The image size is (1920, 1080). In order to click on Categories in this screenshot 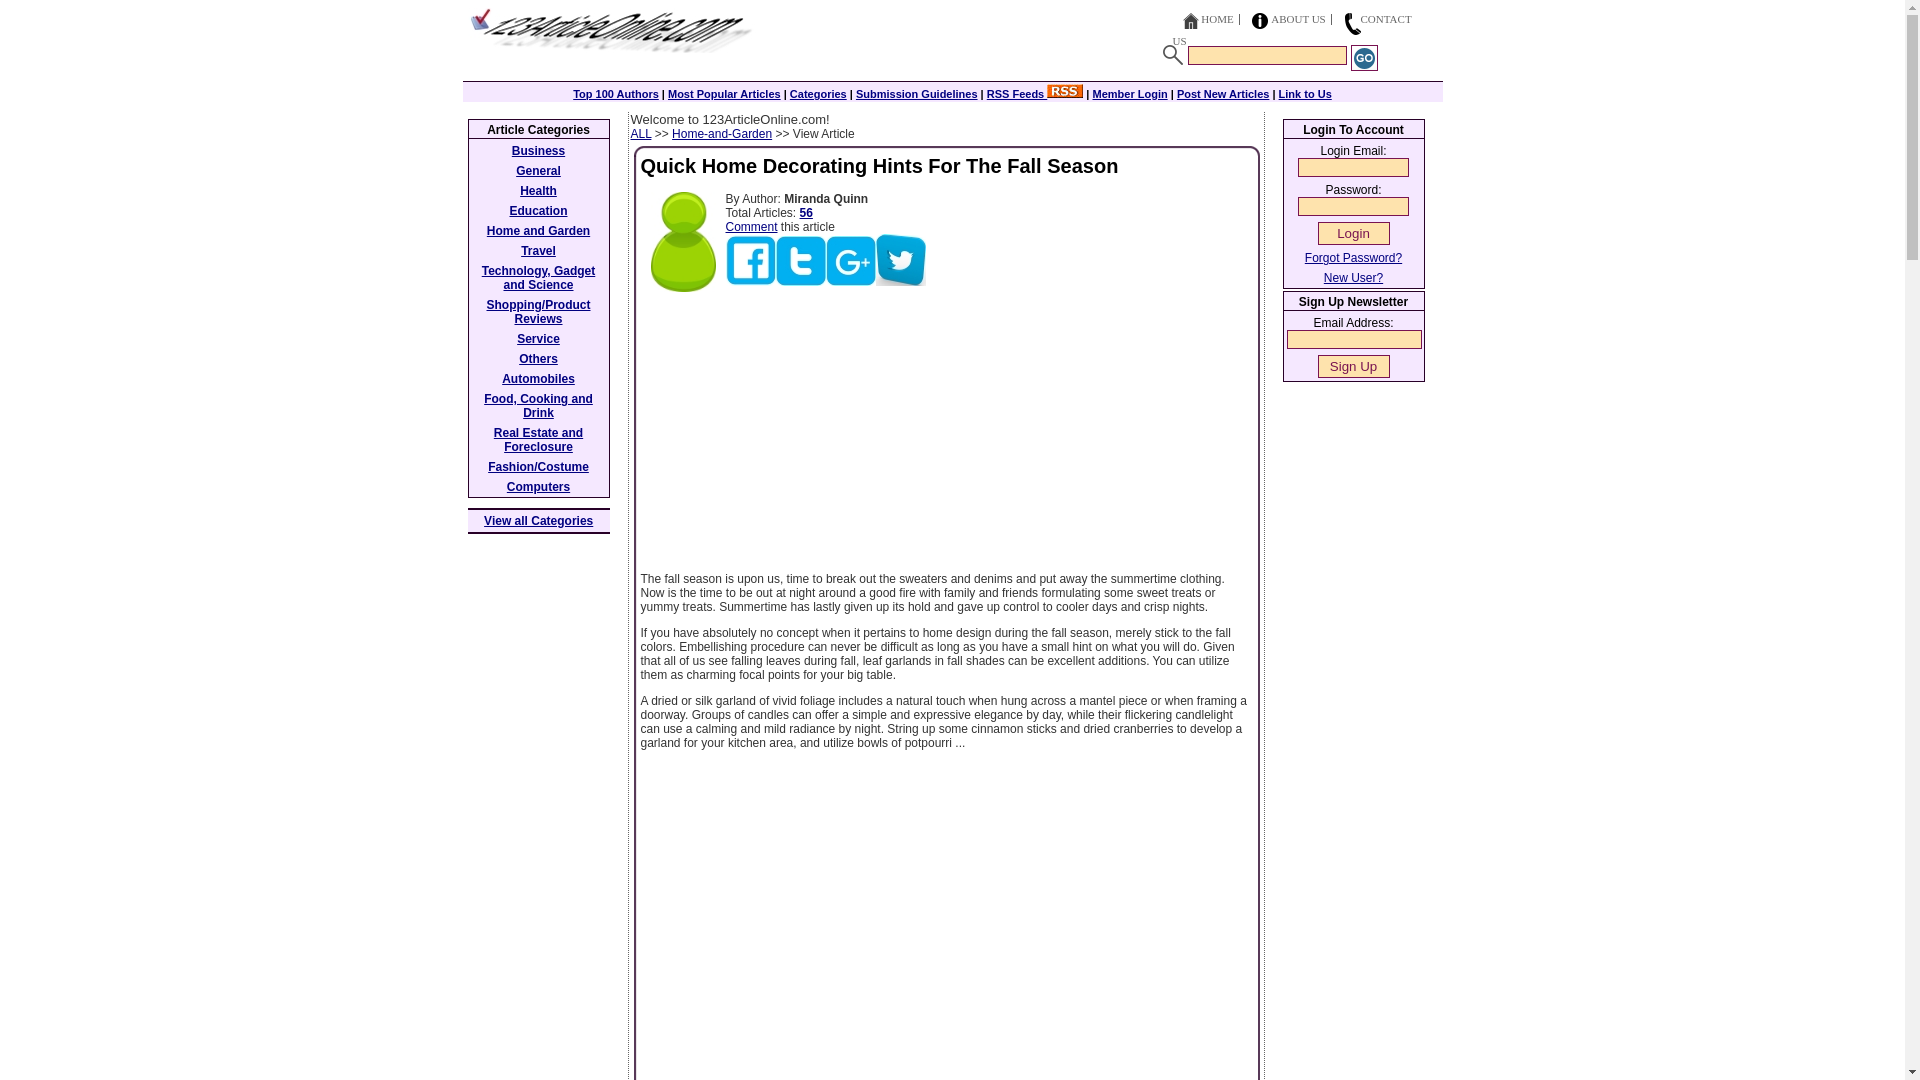, I will do `click(818, 94)`.